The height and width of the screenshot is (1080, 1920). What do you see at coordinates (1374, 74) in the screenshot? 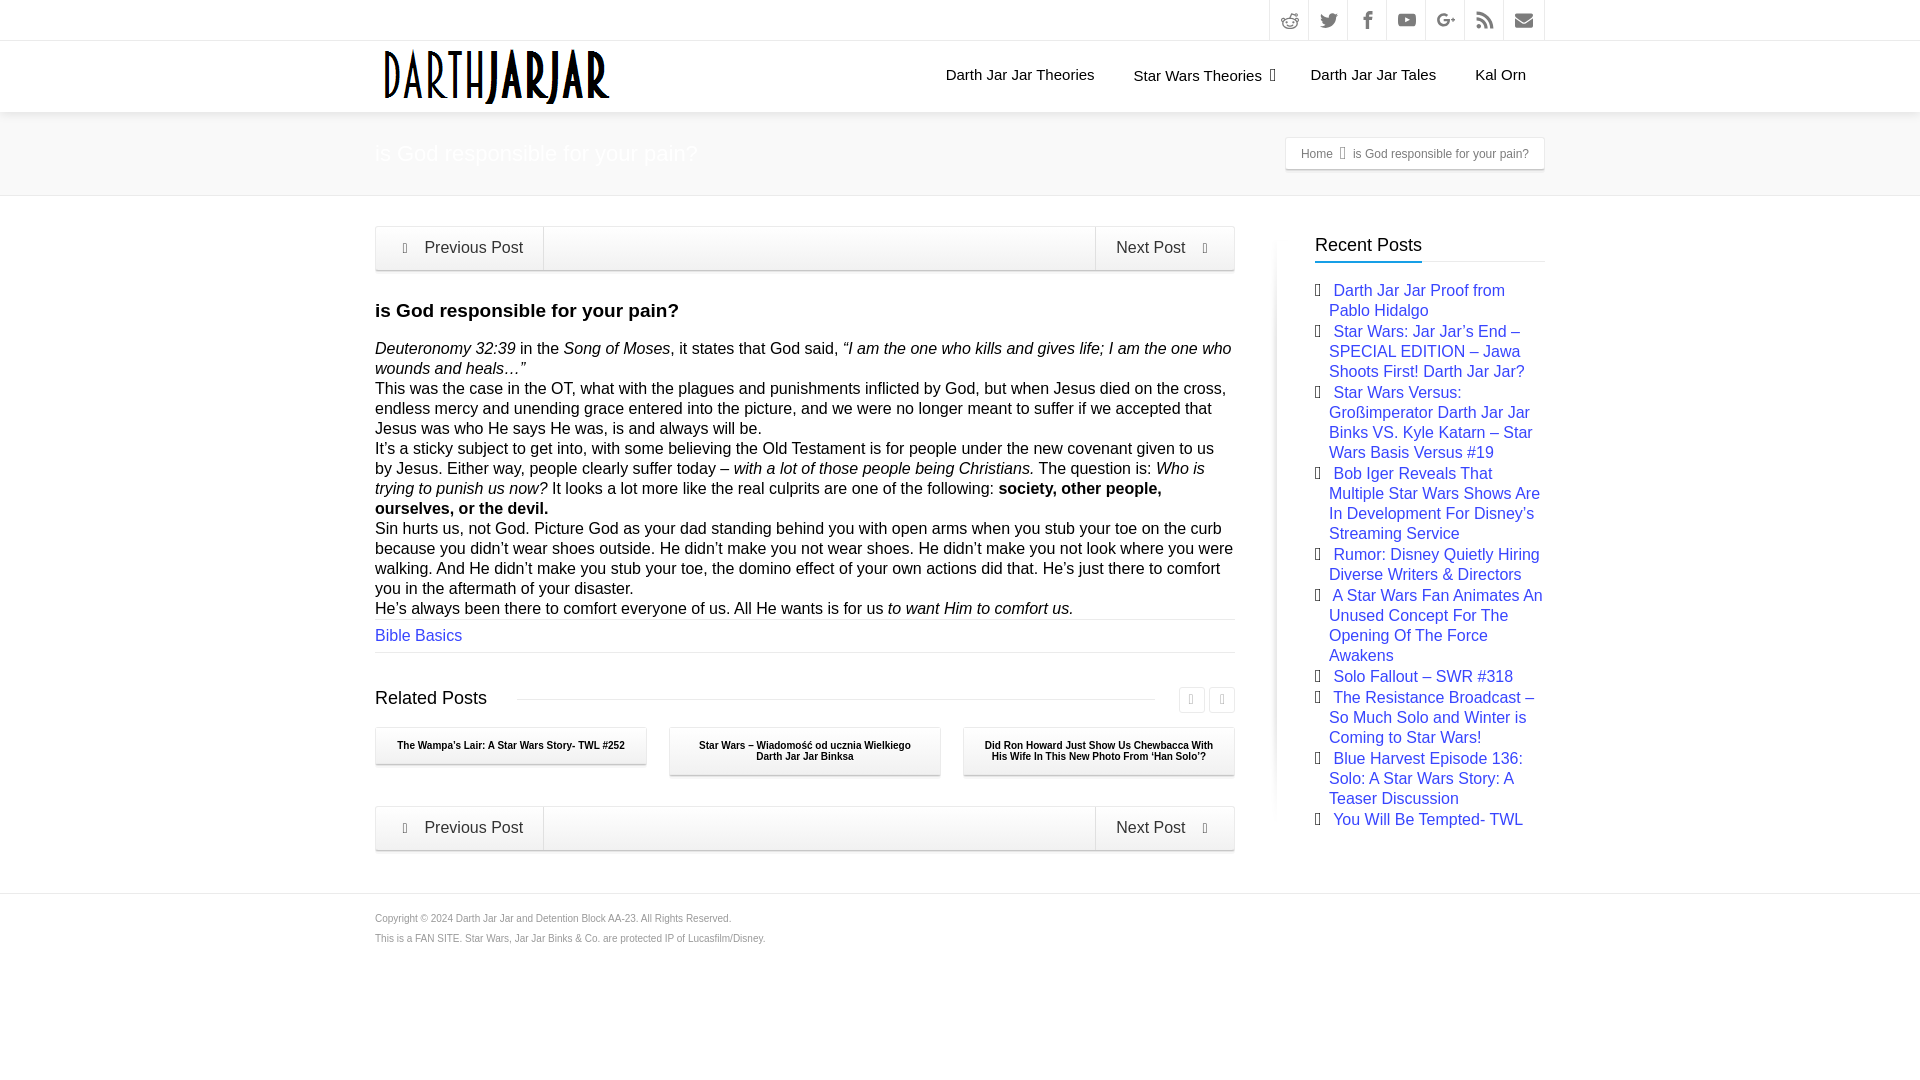
I see `Darth Jar Jar Tales` at bounding box center [1374, 74].